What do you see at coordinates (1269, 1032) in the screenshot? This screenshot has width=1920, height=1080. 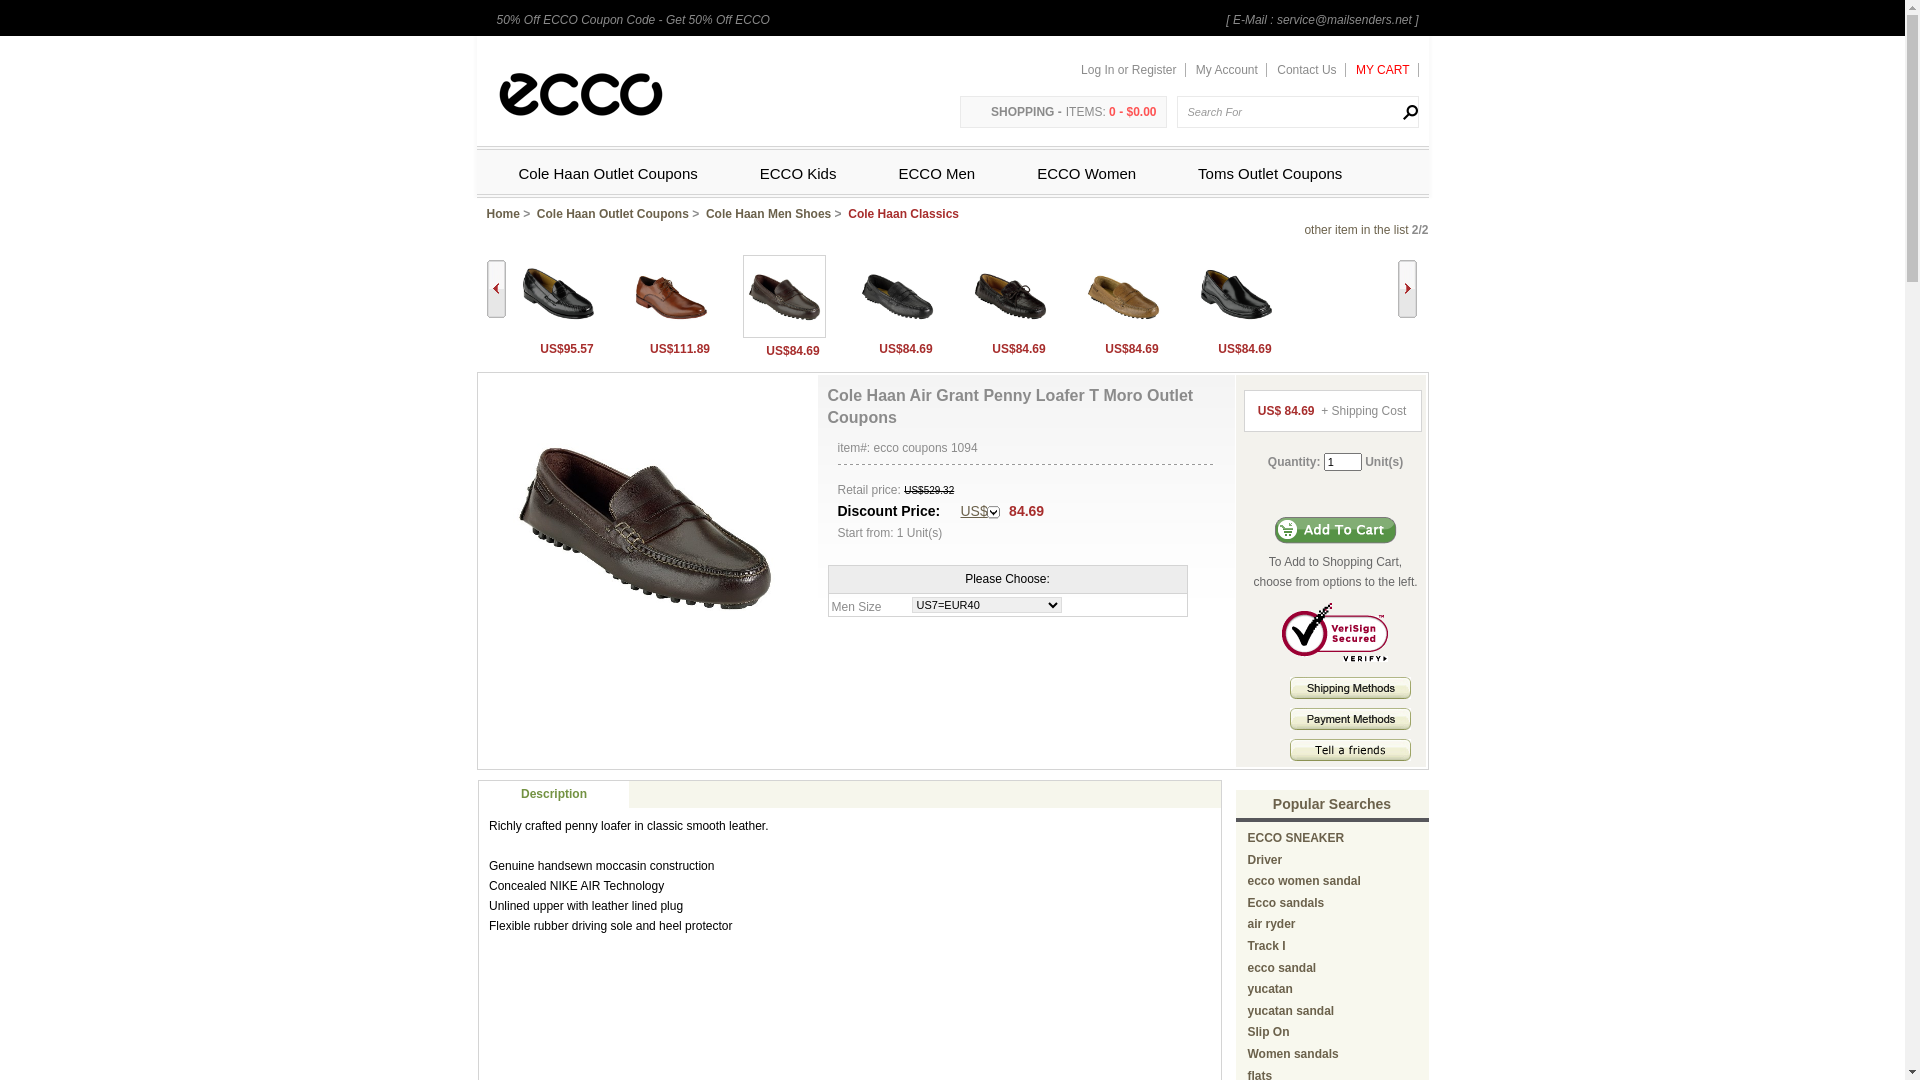 I see `Slip On` at bounding box center [1269, 1032].